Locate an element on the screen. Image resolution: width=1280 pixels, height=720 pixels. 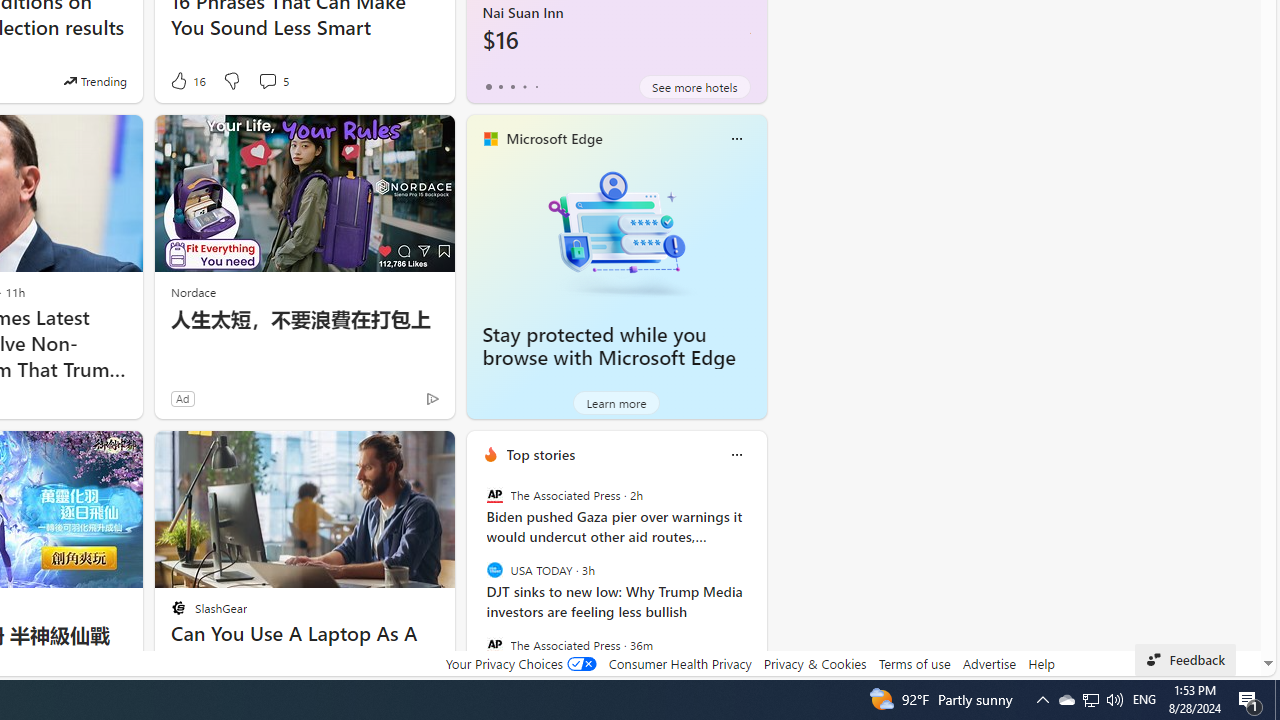
Top stories is located at coordinates (540, 454).